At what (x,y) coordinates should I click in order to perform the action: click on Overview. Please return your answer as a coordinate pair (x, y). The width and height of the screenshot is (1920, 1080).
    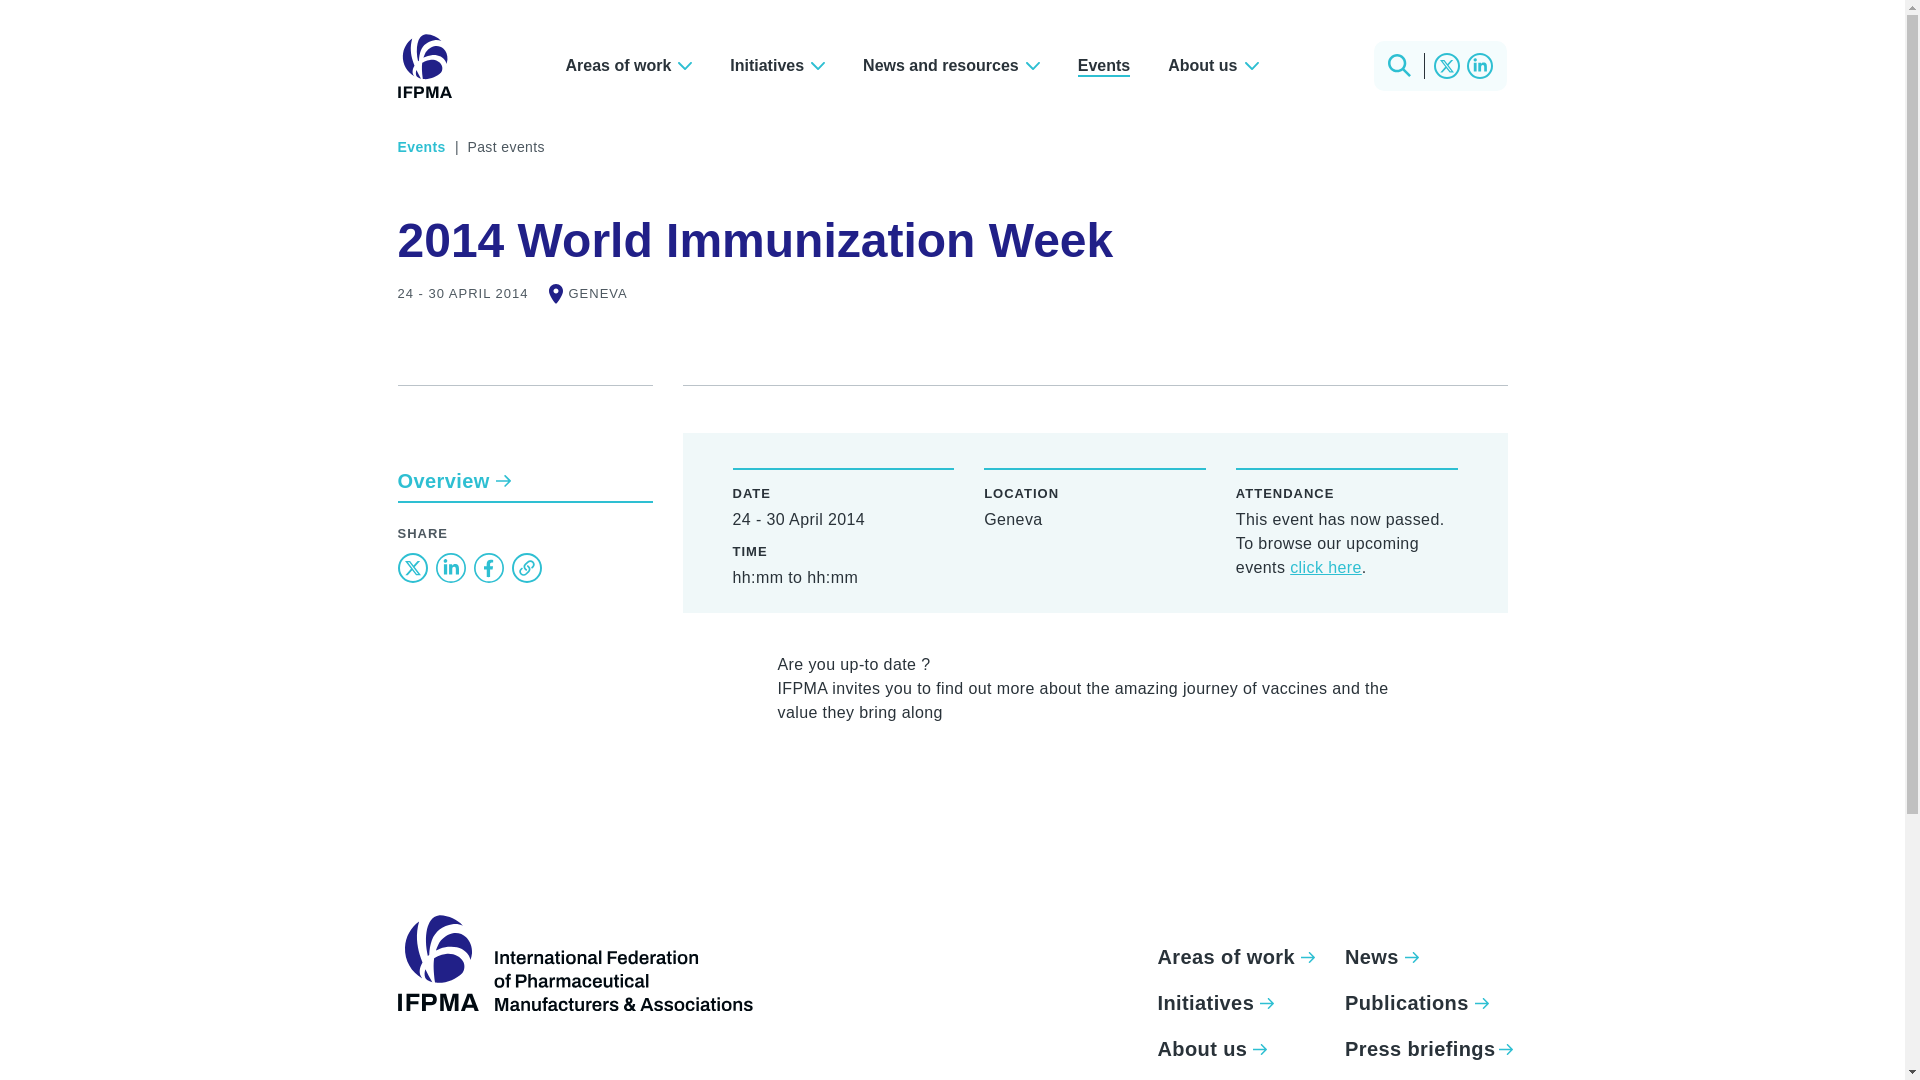
    Looking at the image, I should click on (524, 482).